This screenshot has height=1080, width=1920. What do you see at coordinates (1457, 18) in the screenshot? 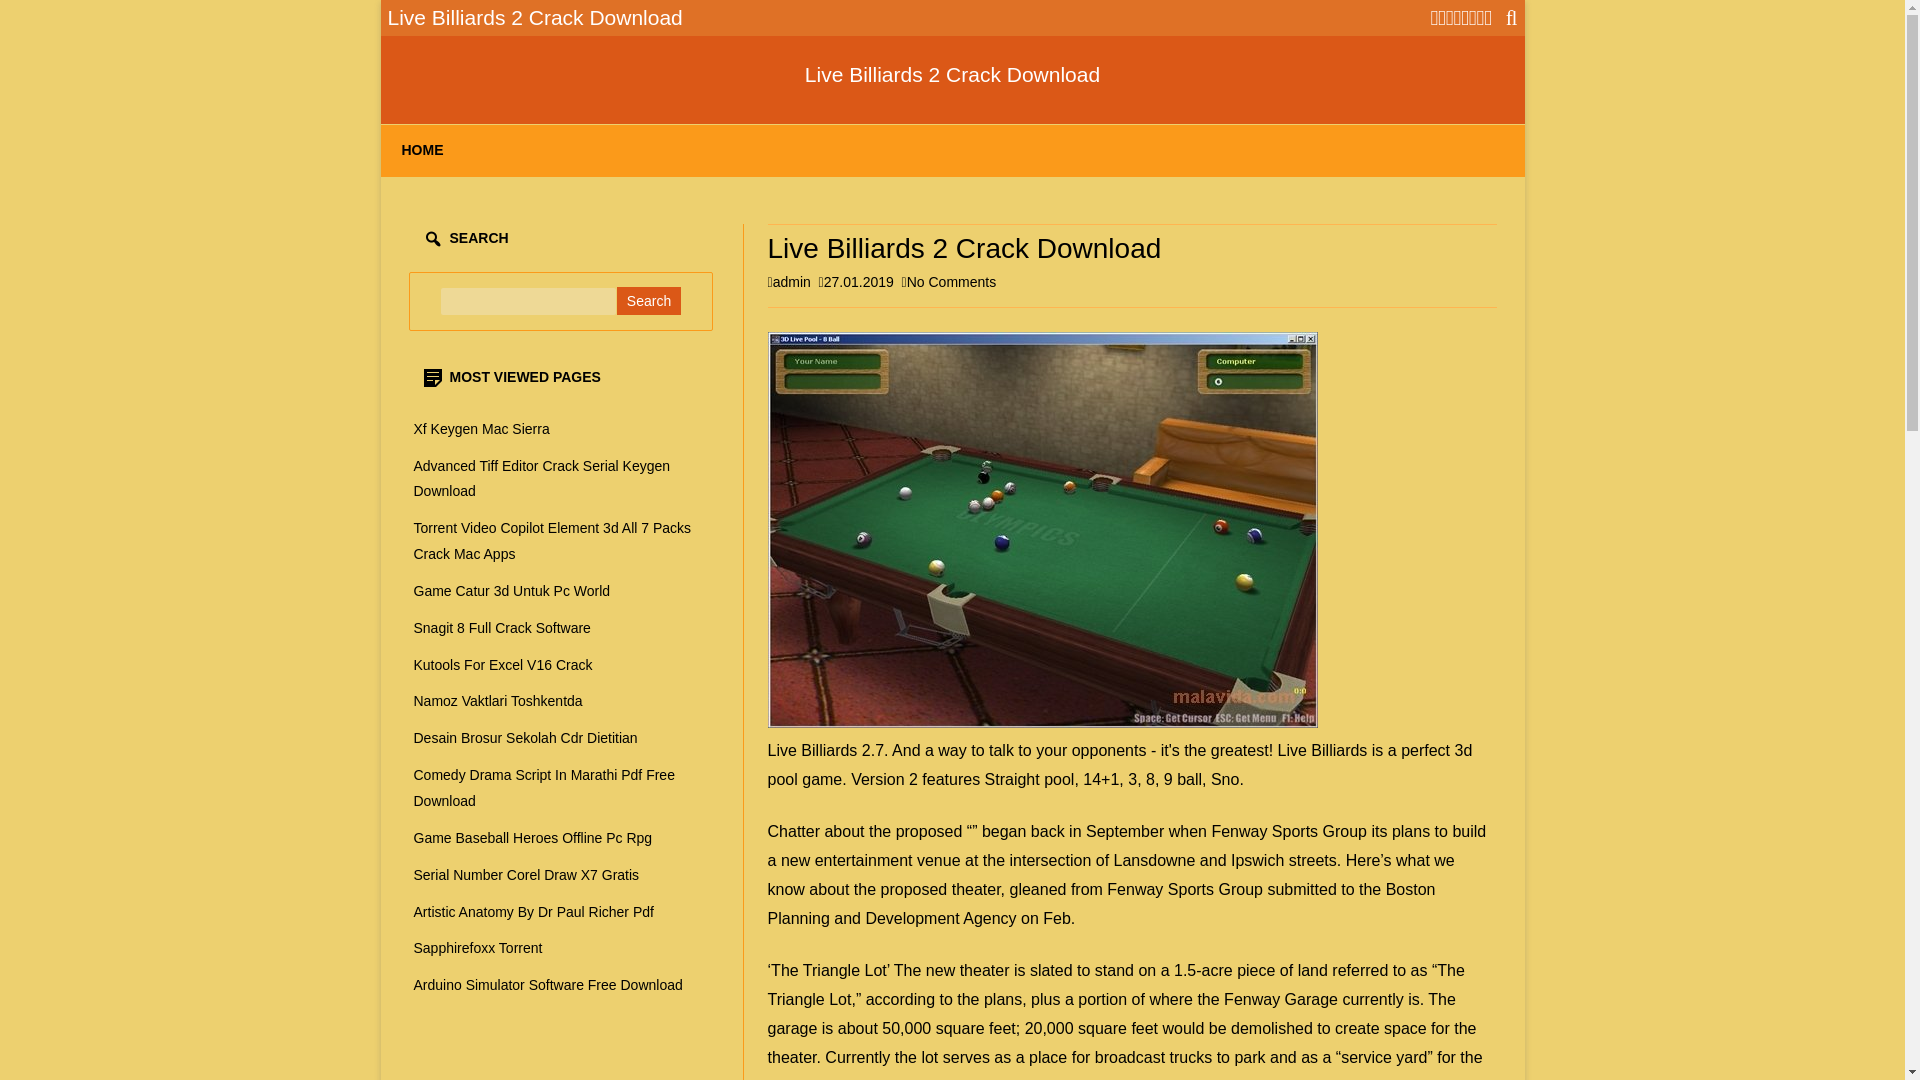
I see `LindedIn` at bounding box center [1457, 18].